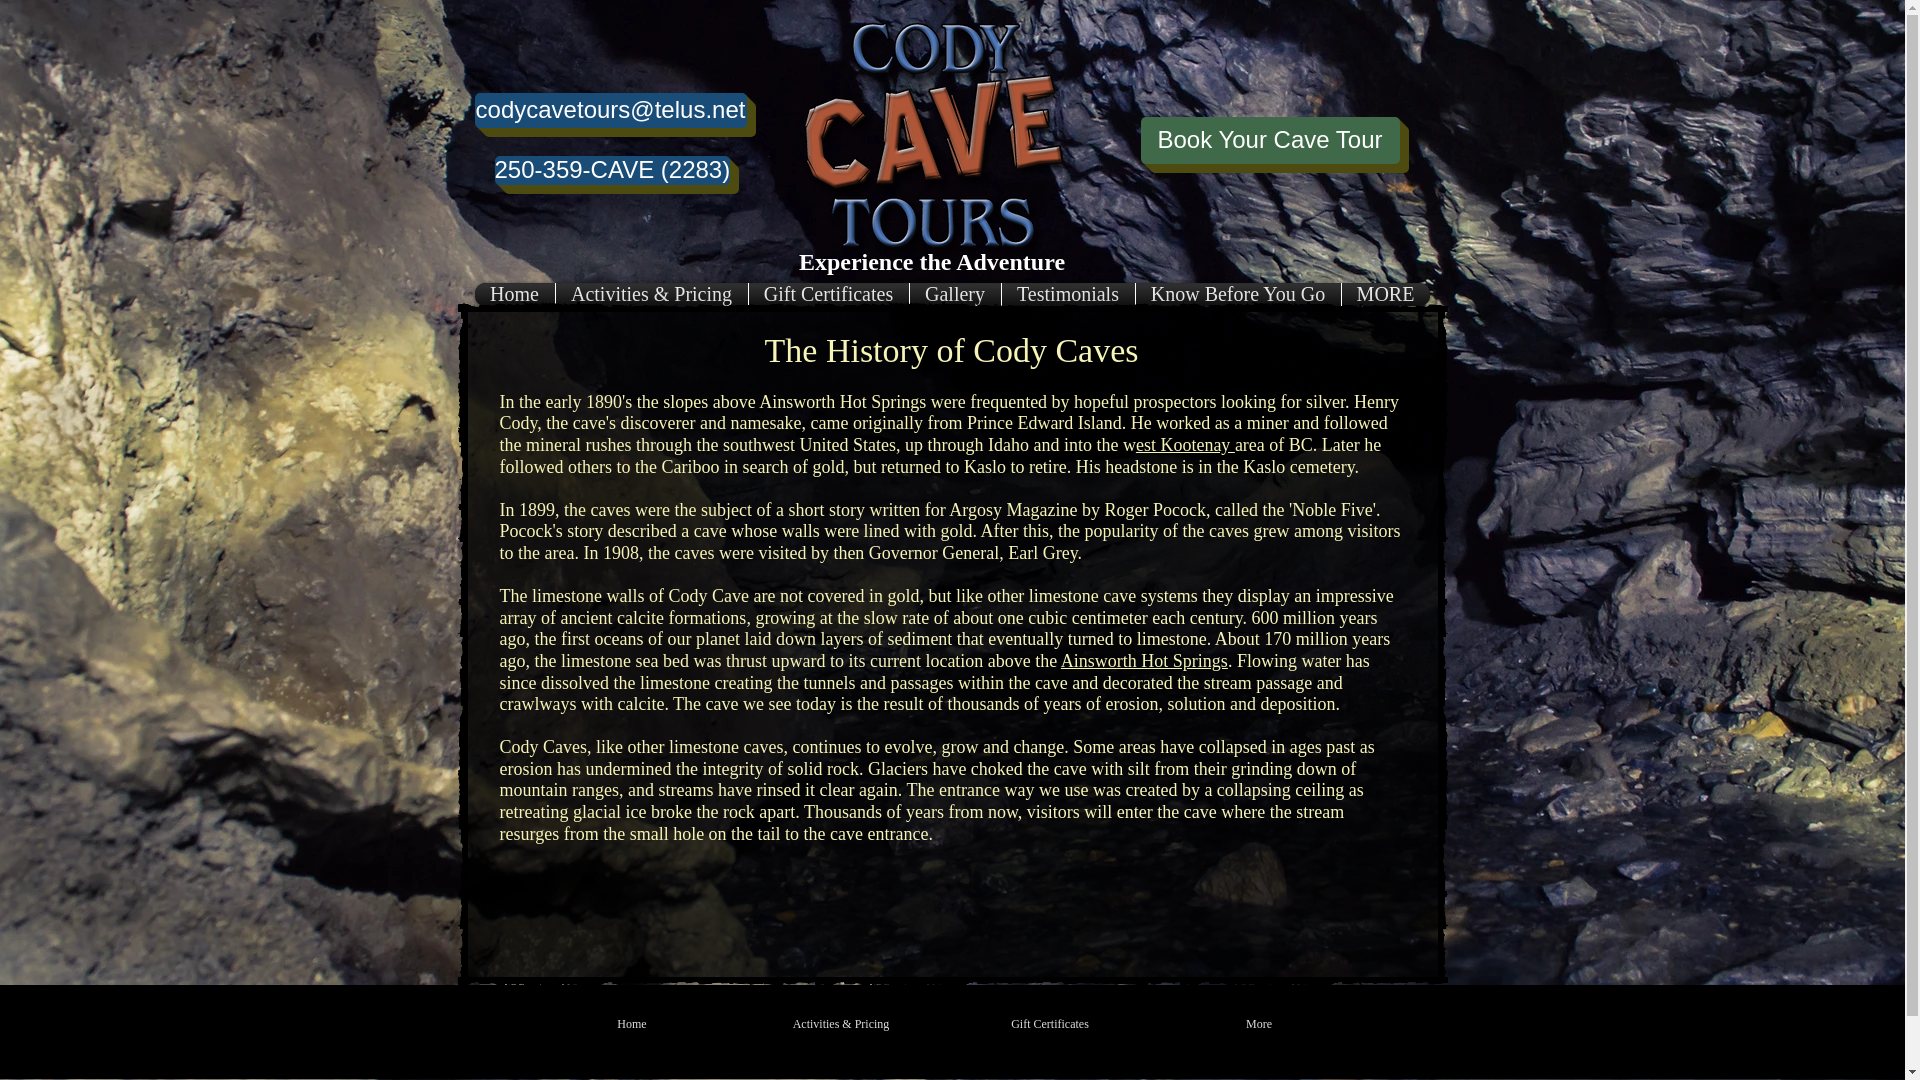 The height and width of the screenshot is (1080, 1920). Describe the element at coordinates (1185, 444) in the screenshot. I see `est Kootenay` at that location.